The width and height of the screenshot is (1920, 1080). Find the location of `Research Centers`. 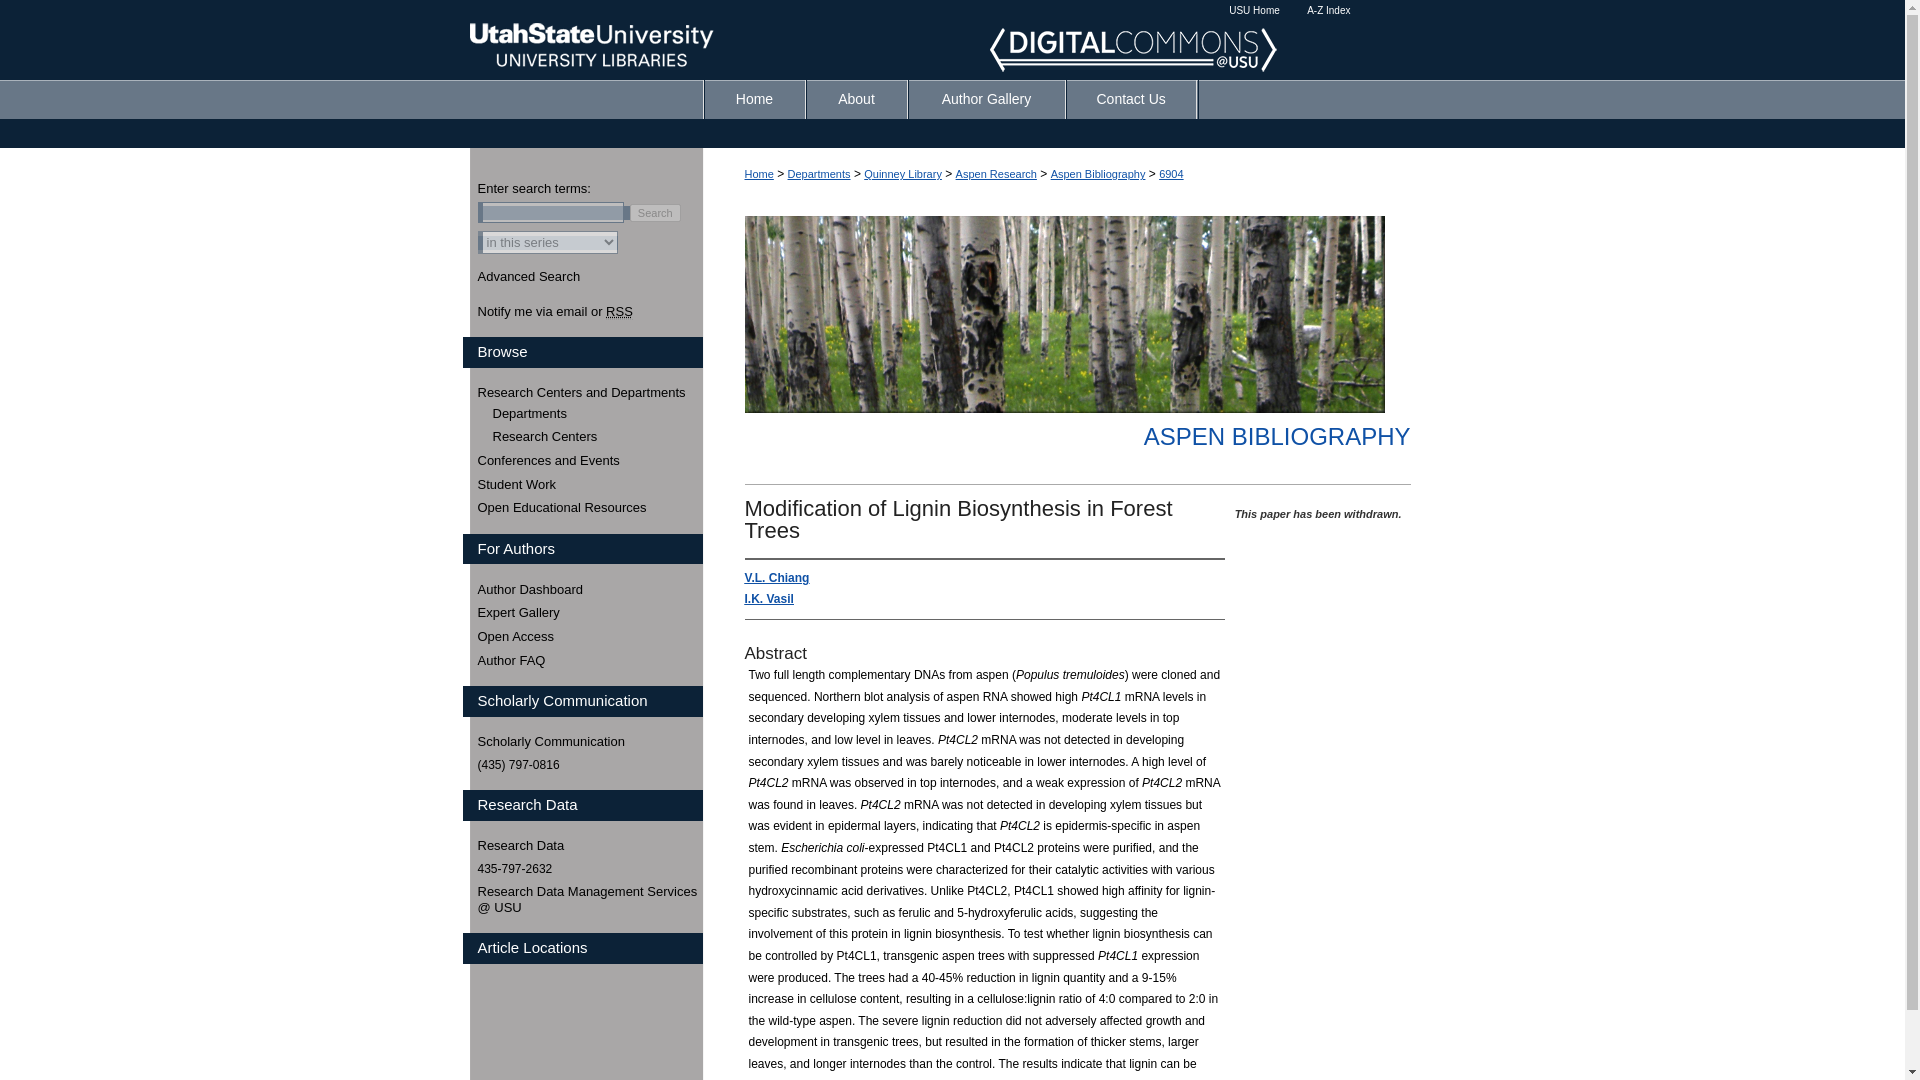

Research Centers is located at coordinates (596, 436).